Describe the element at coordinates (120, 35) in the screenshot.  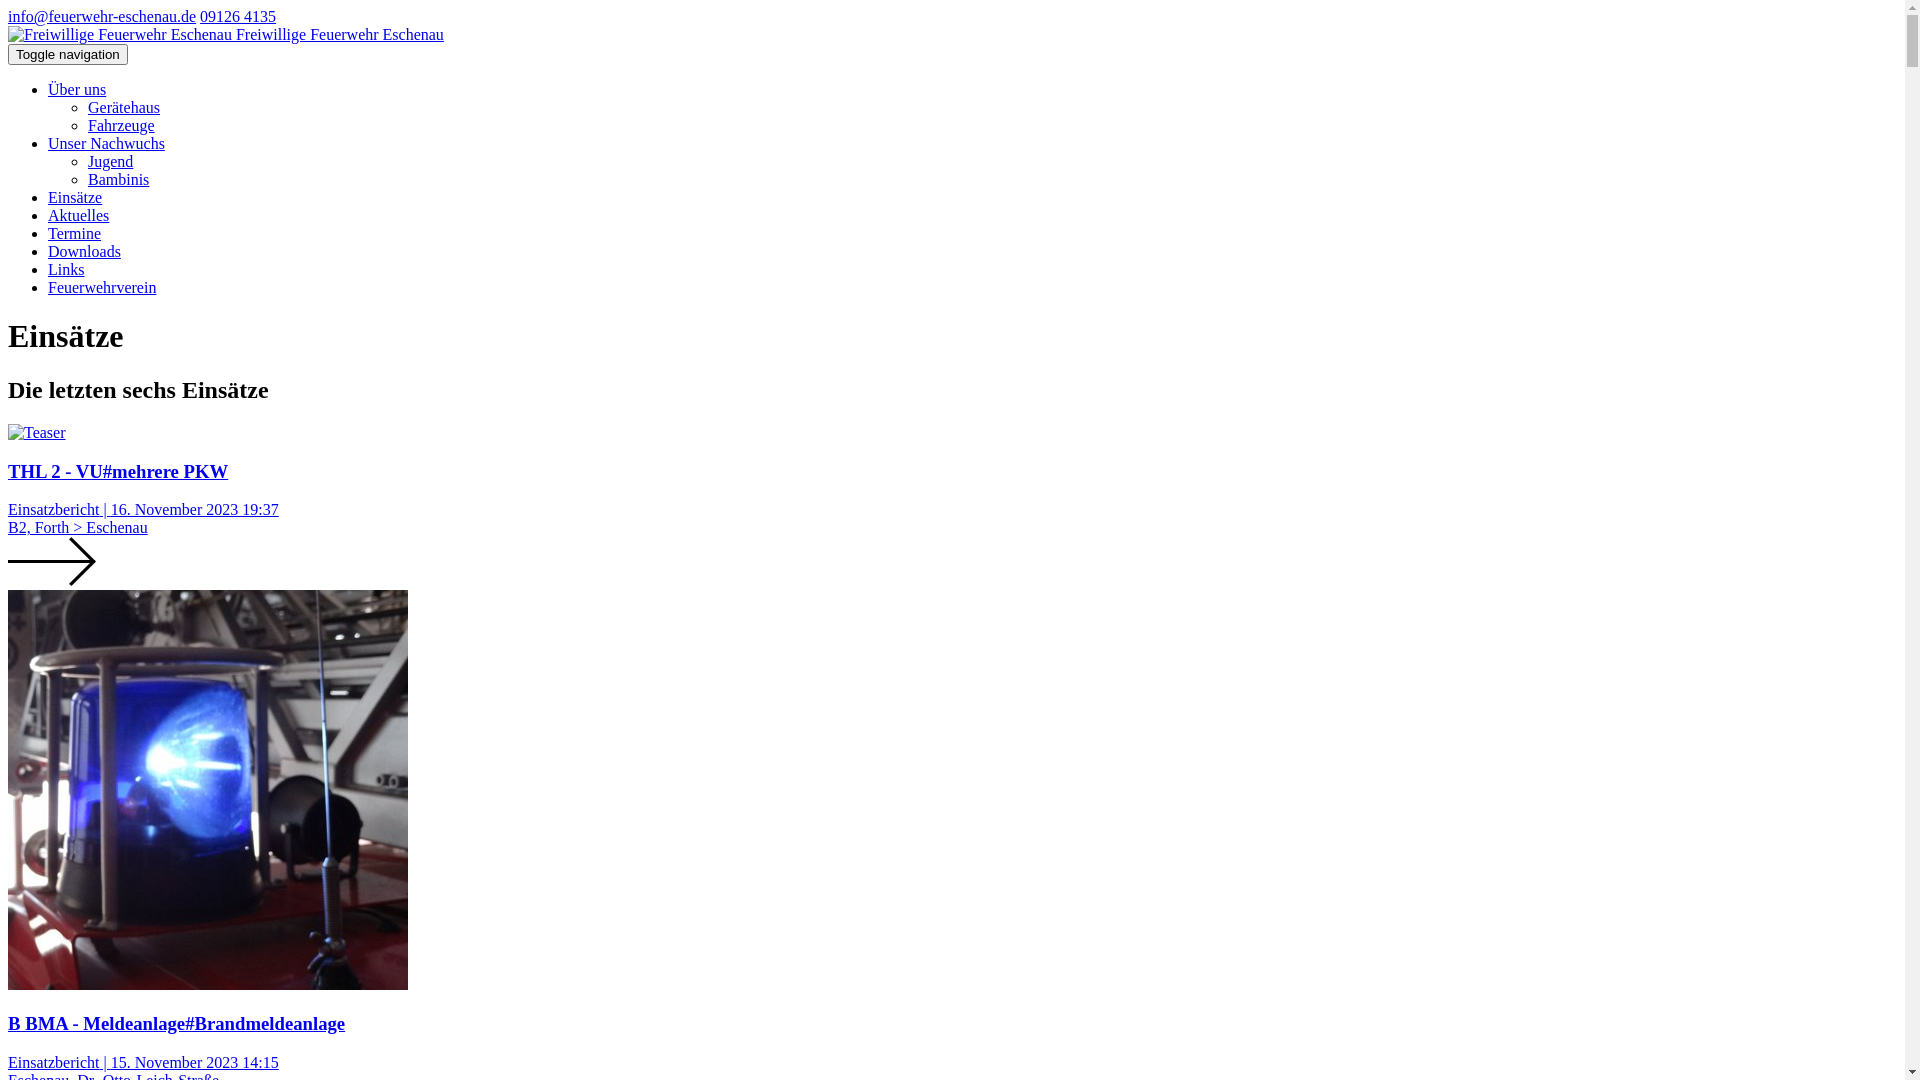
I see `Freiwillige Feuerwehr Eschenau` at that location.